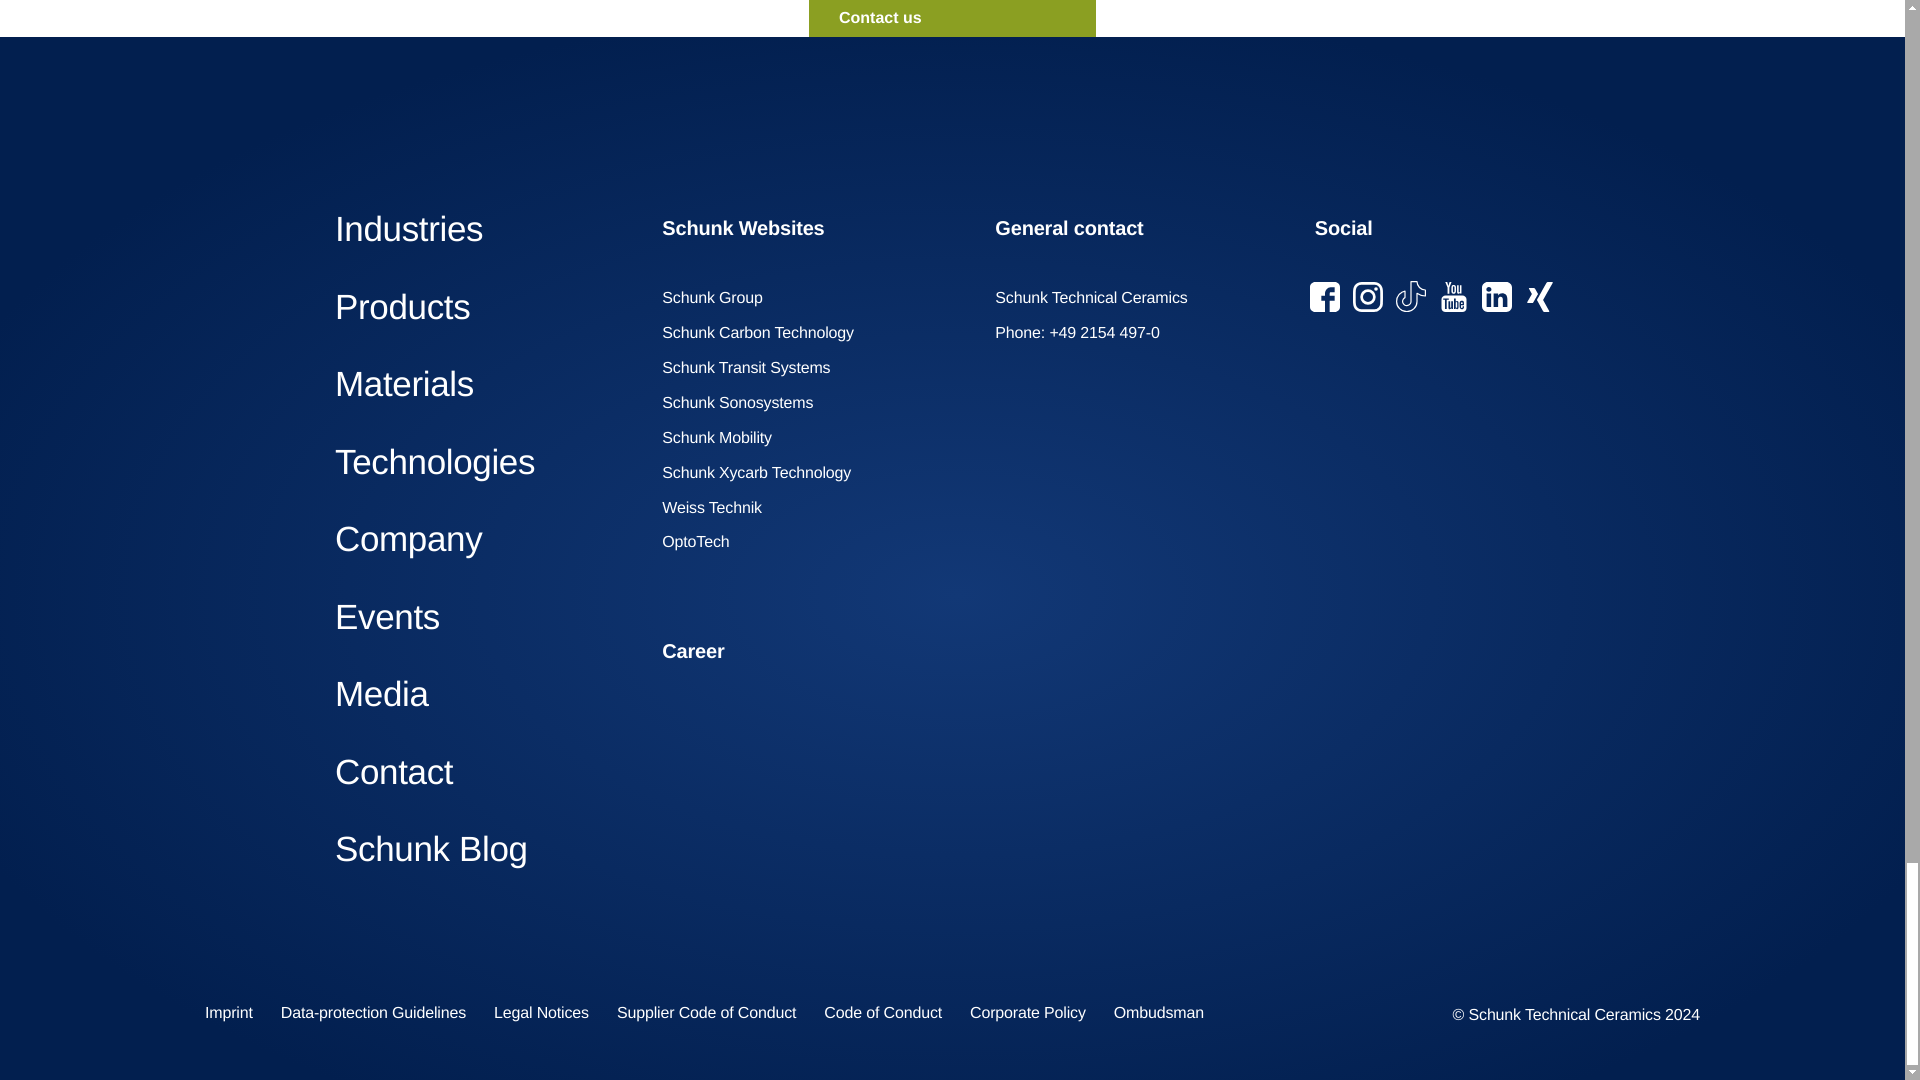 The height and width of the screenshot is (1080, 1920). Describe the element at coordinates (764, 474) in the screenshot. I see `Schunk Xycarb Technology` at that location.